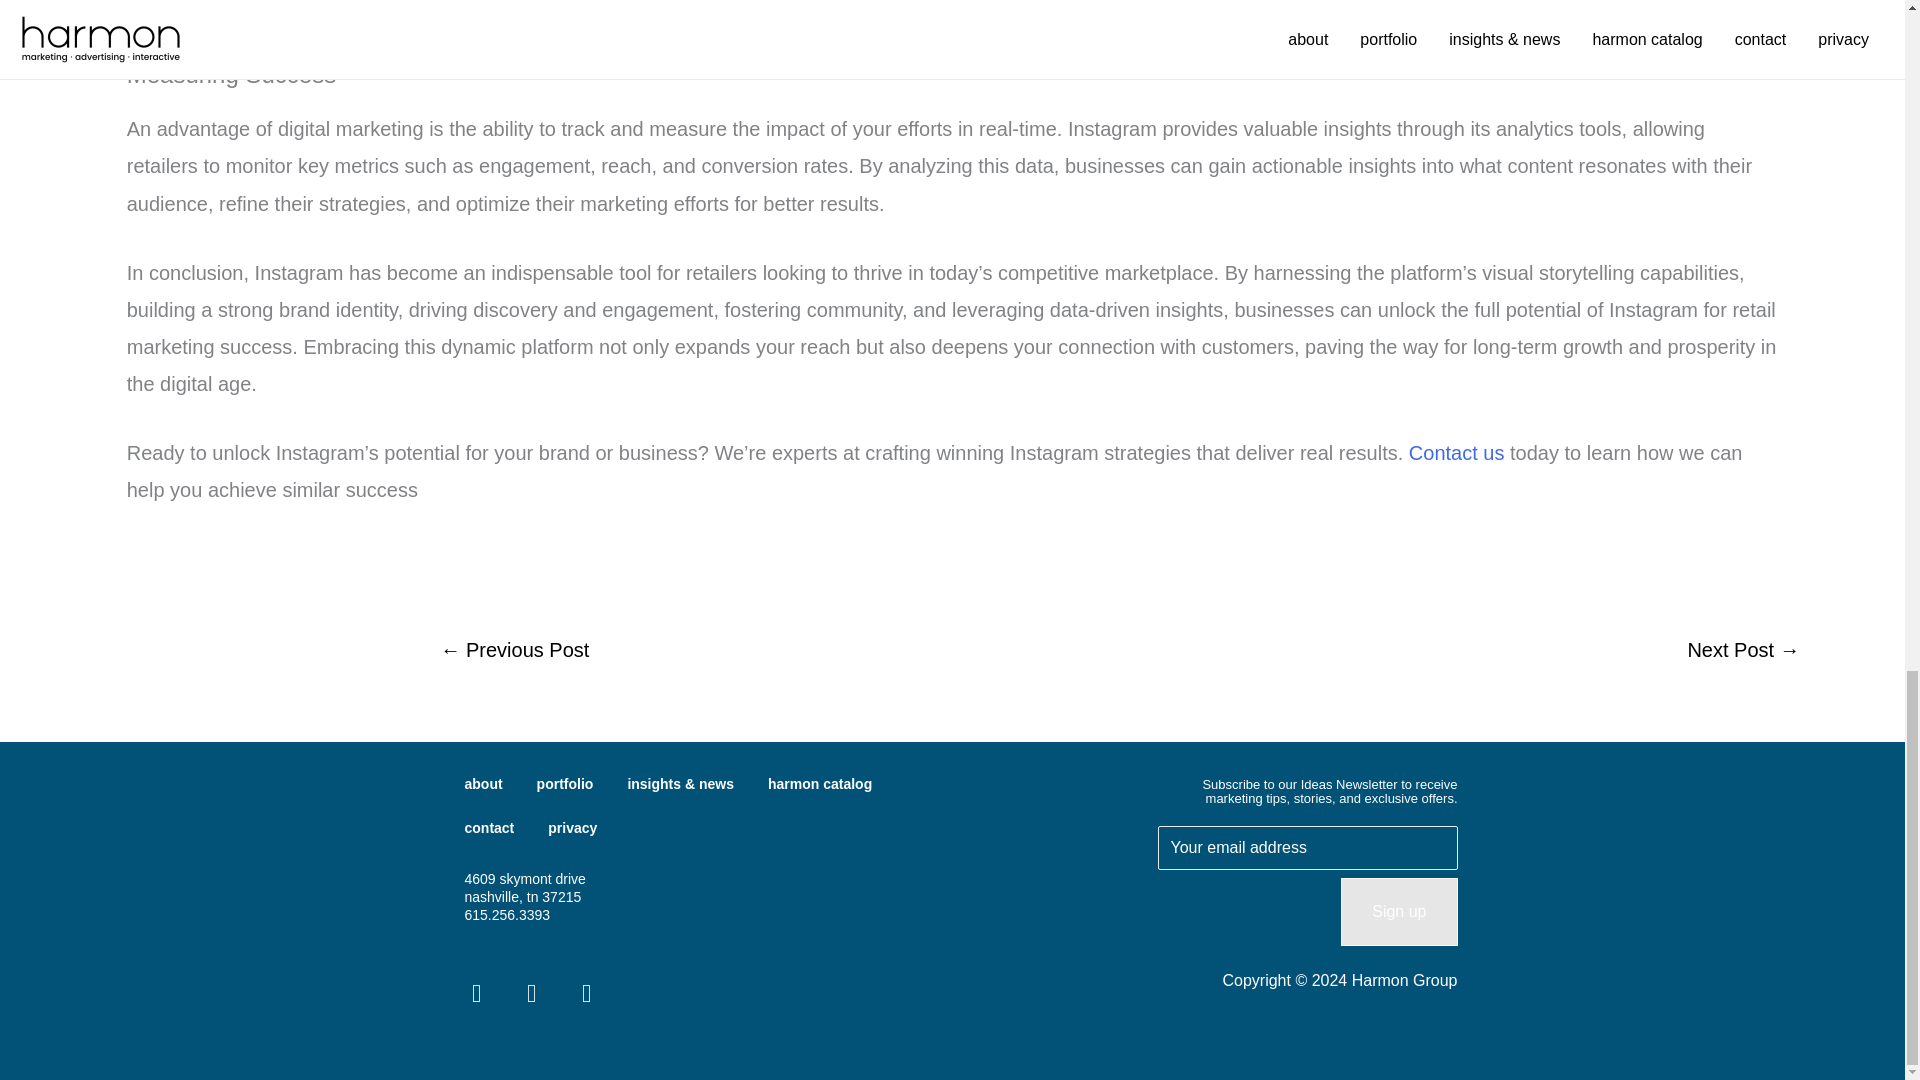 The height and width of the screenshot is (1080, 1920). I want to click on Sign up, so click(1398, 912).